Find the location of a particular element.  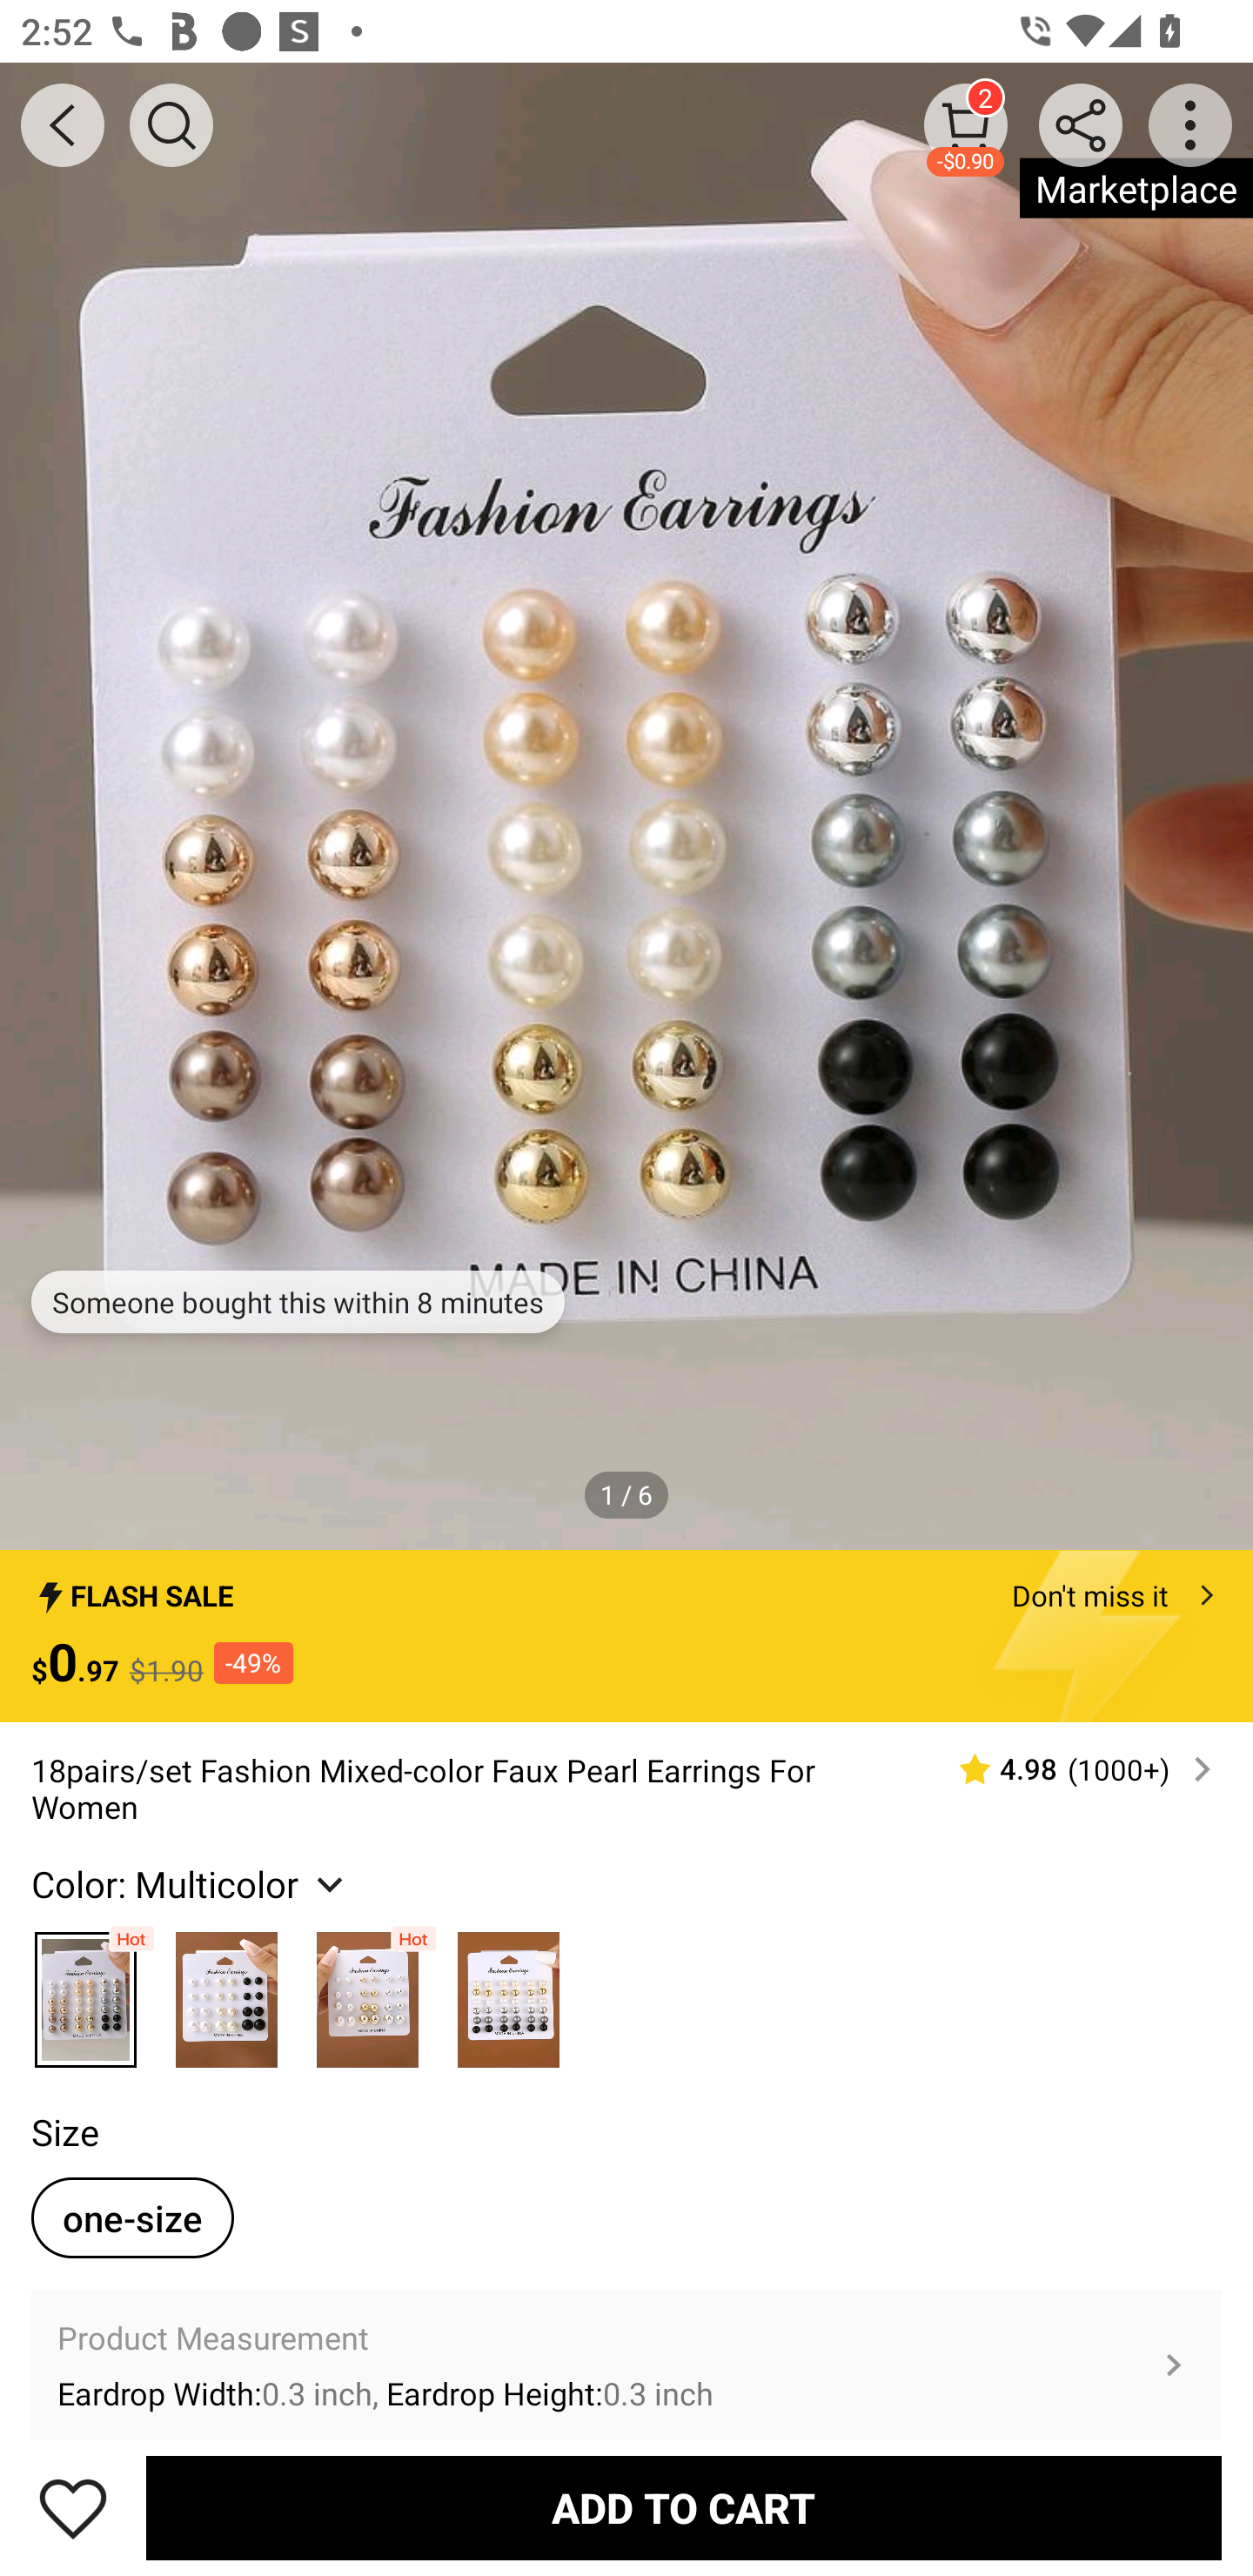

Save is located at coordinates (73, 2507).